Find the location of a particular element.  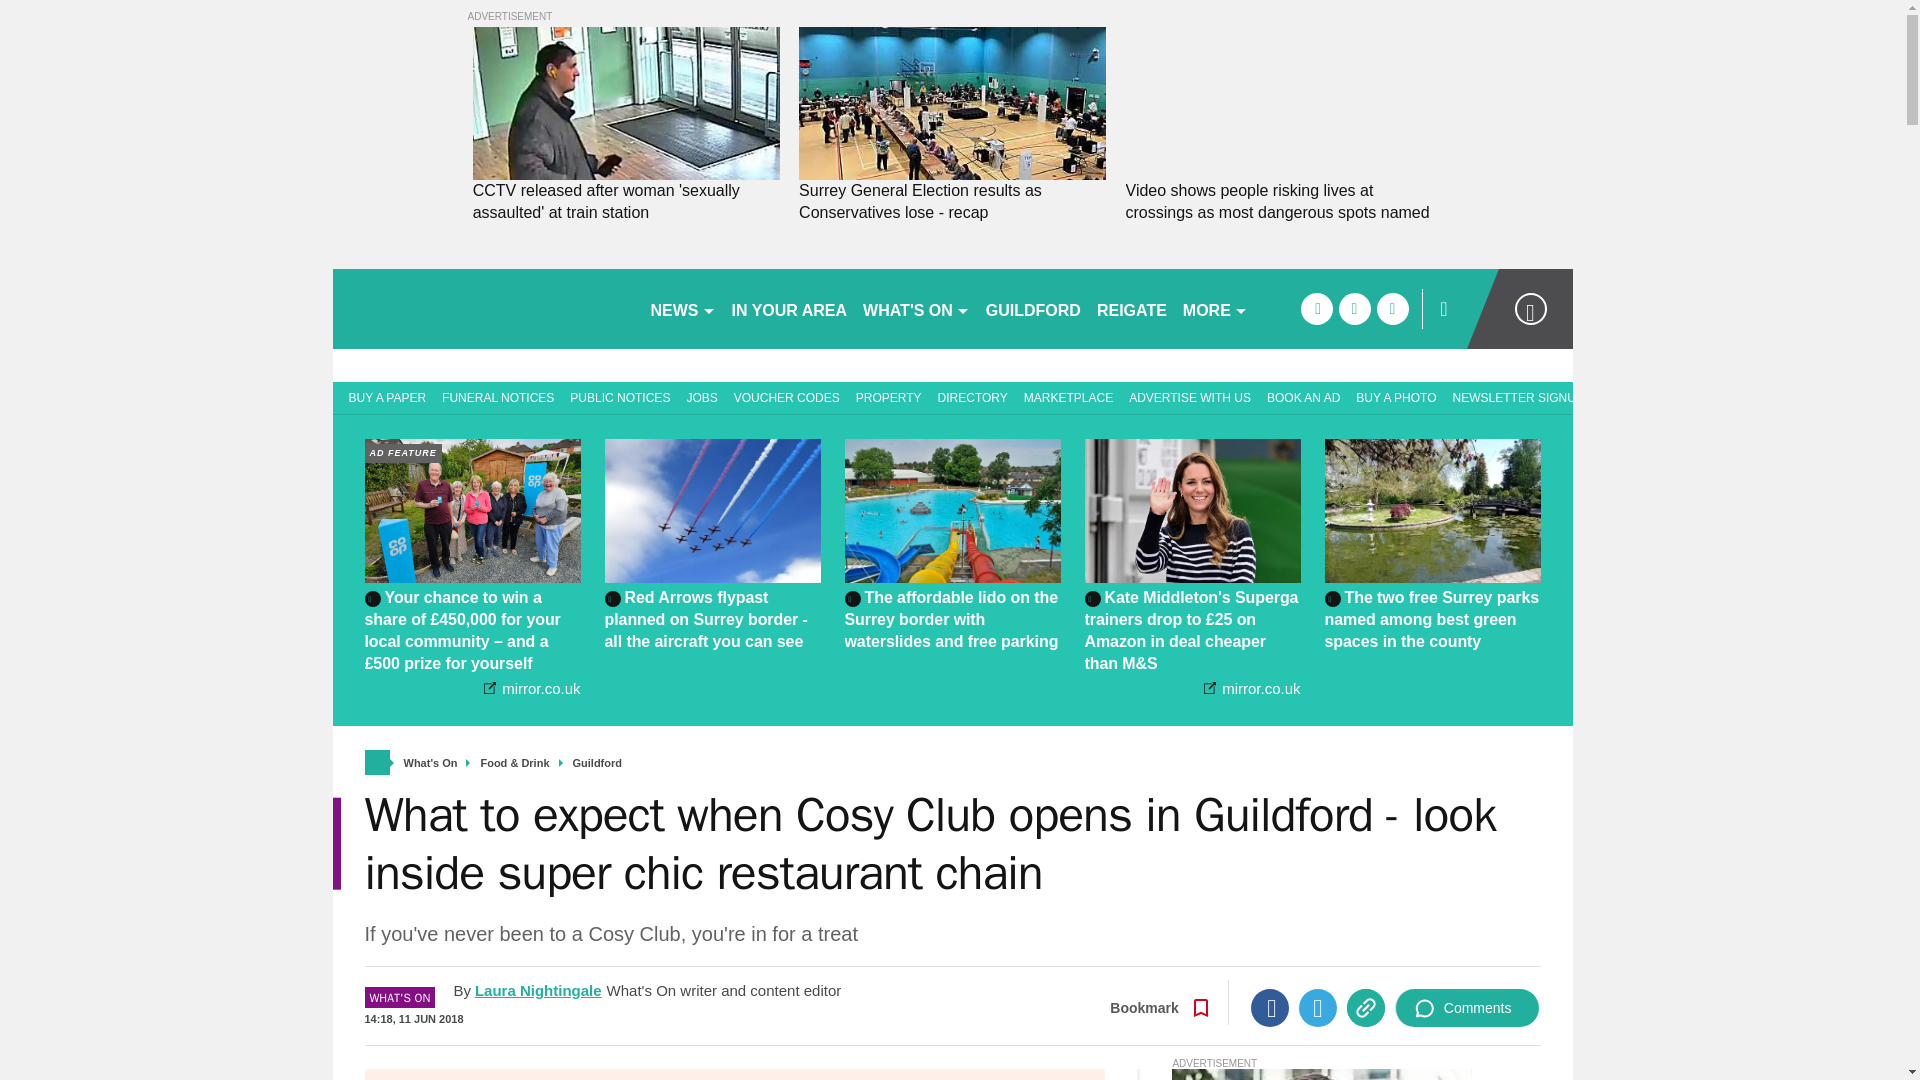

IN YOUR AREA is located at coordinates (790, 308).